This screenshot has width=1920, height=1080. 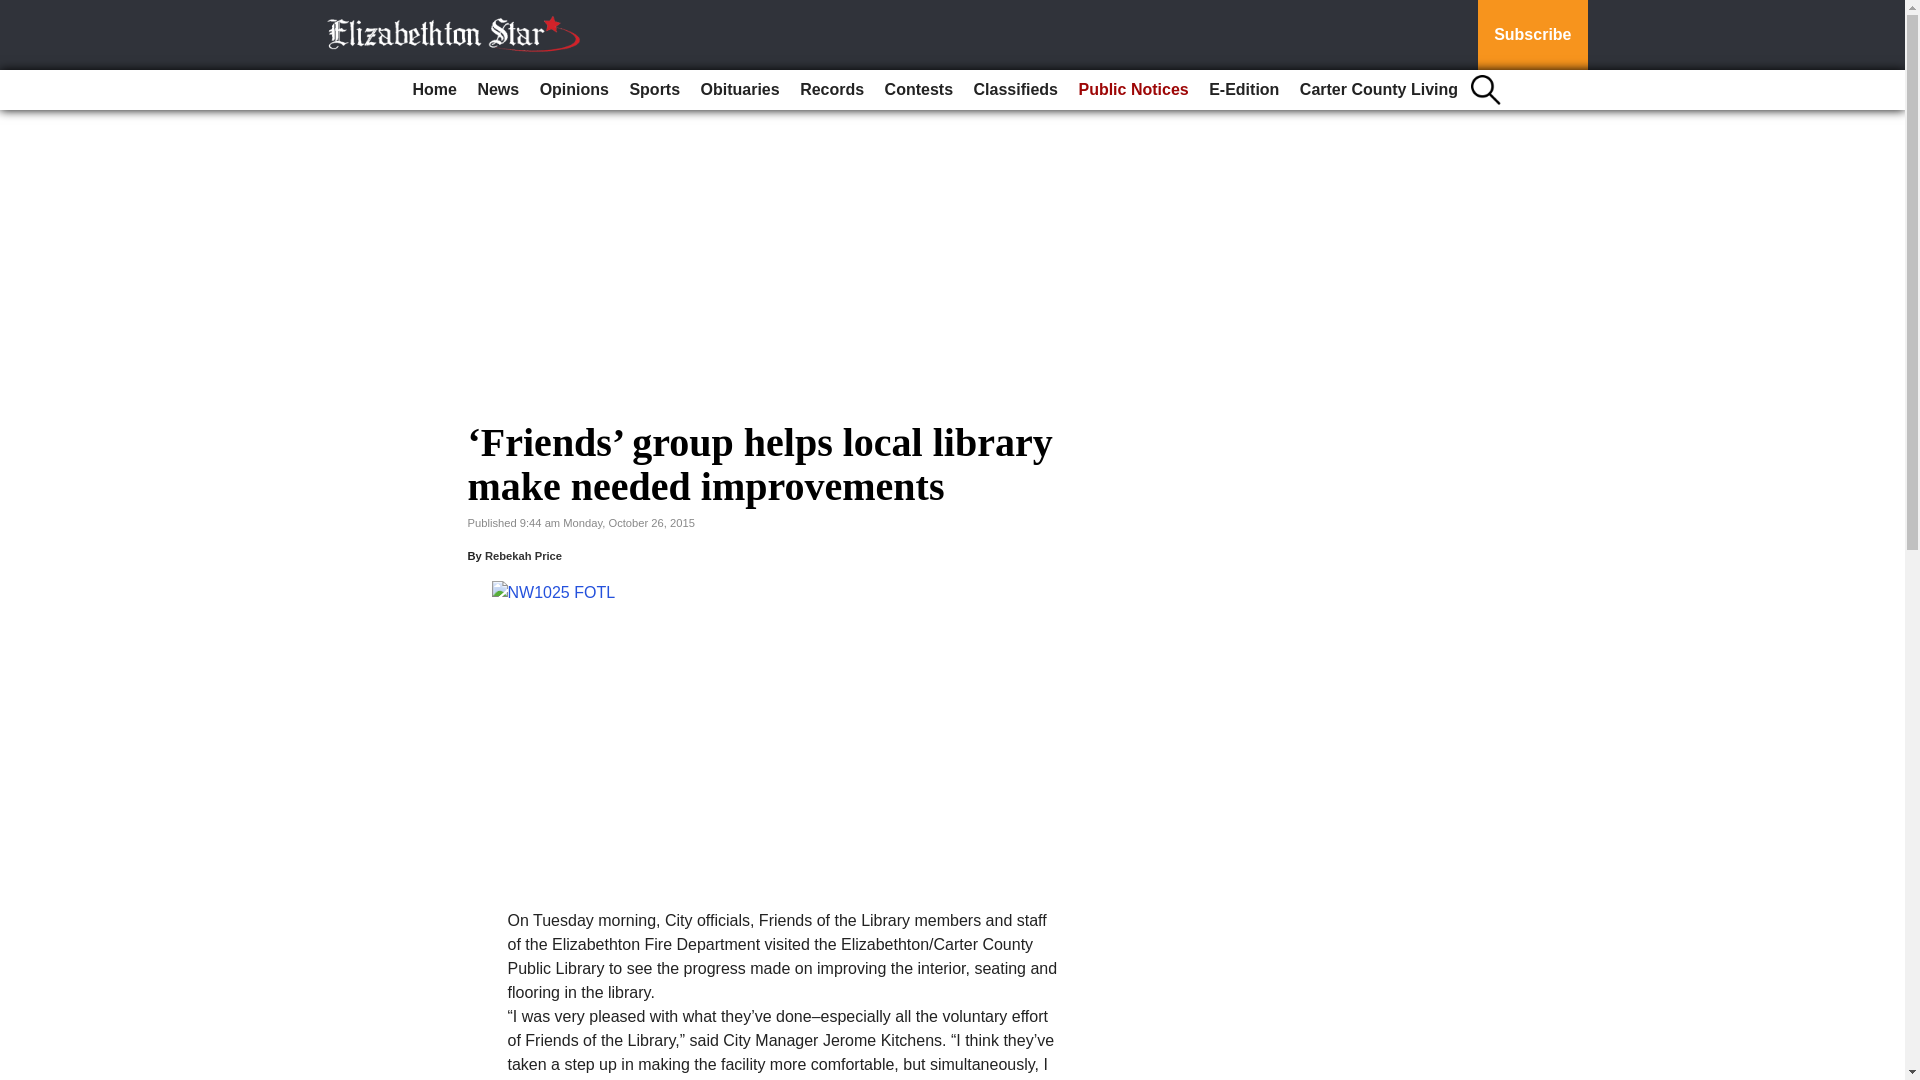 What do you see at coordinates (919, 90) in the screenshot?
I see `Contests` at bounding box center [919, 90].